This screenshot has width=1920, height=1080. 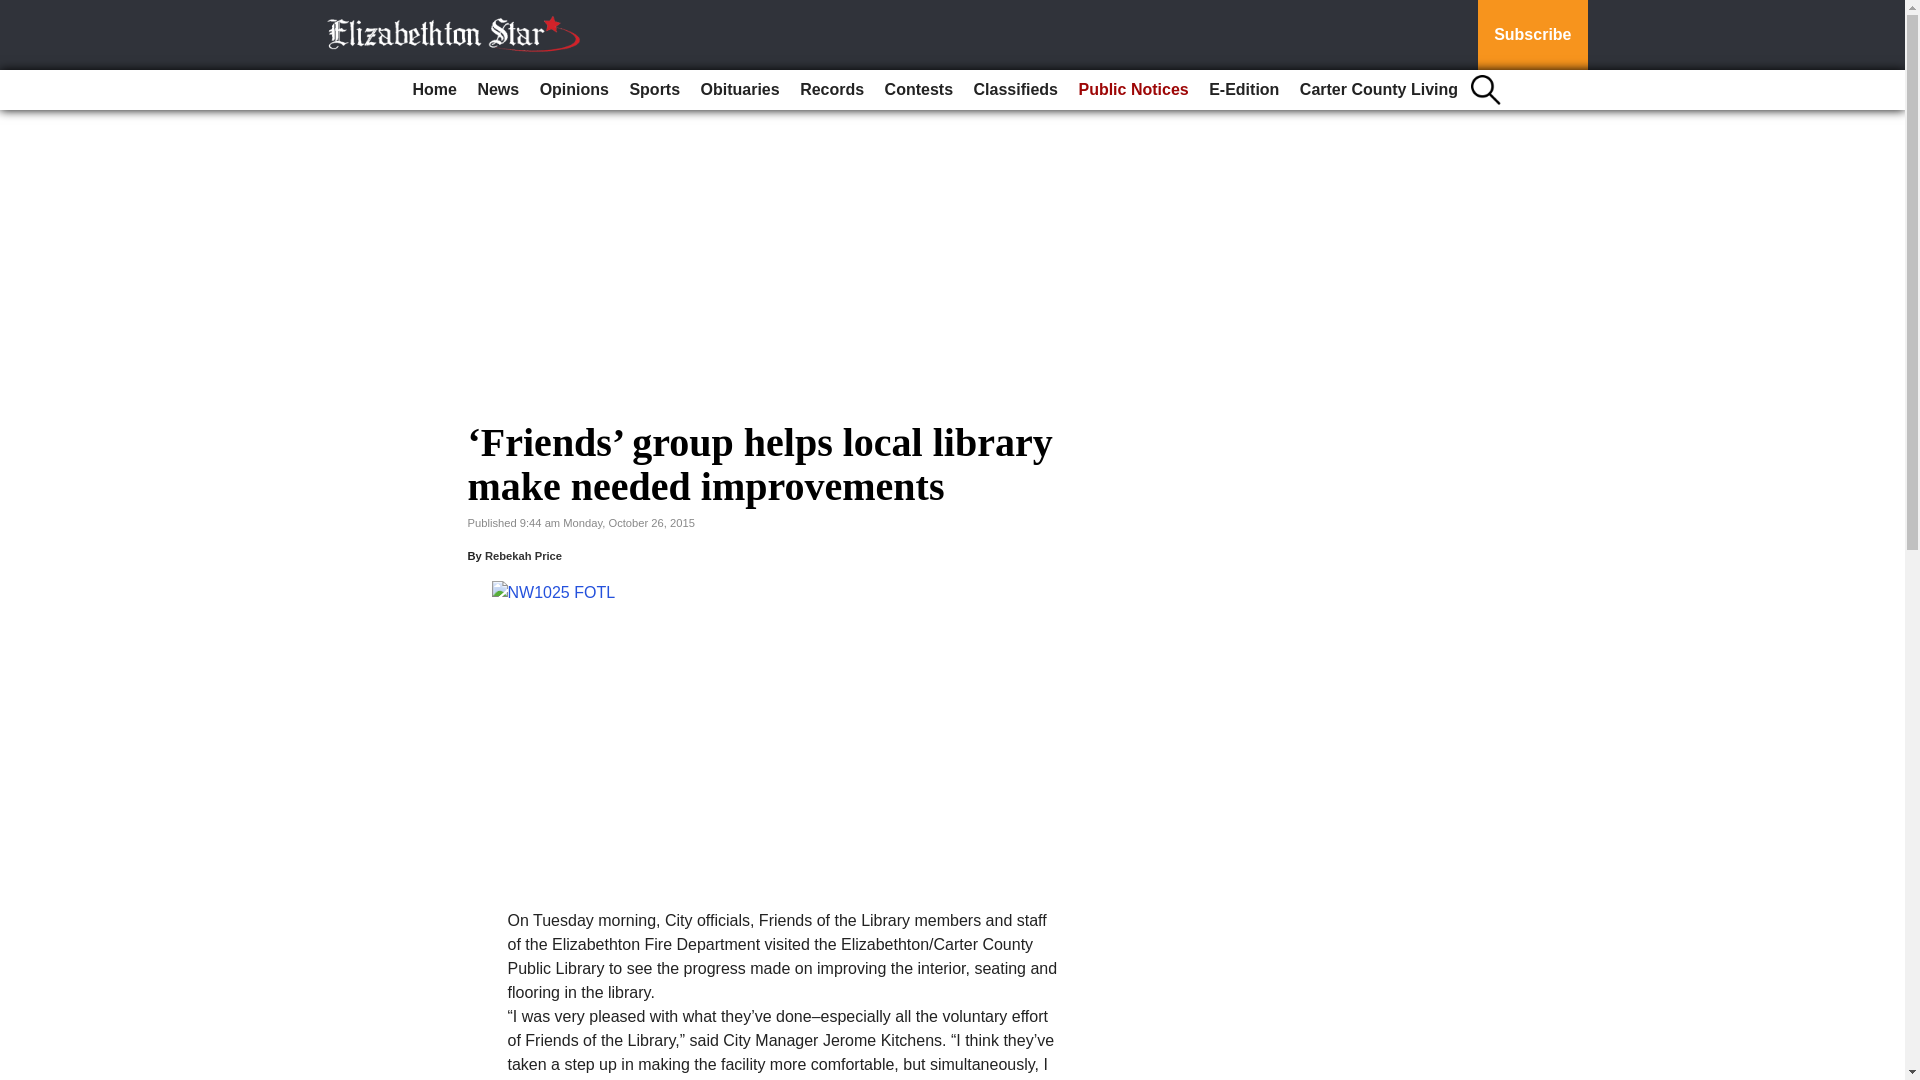 What do you see at coordinates (919, 90) in the screenshot?
I see `Contests` at bounding box center [919, 90].